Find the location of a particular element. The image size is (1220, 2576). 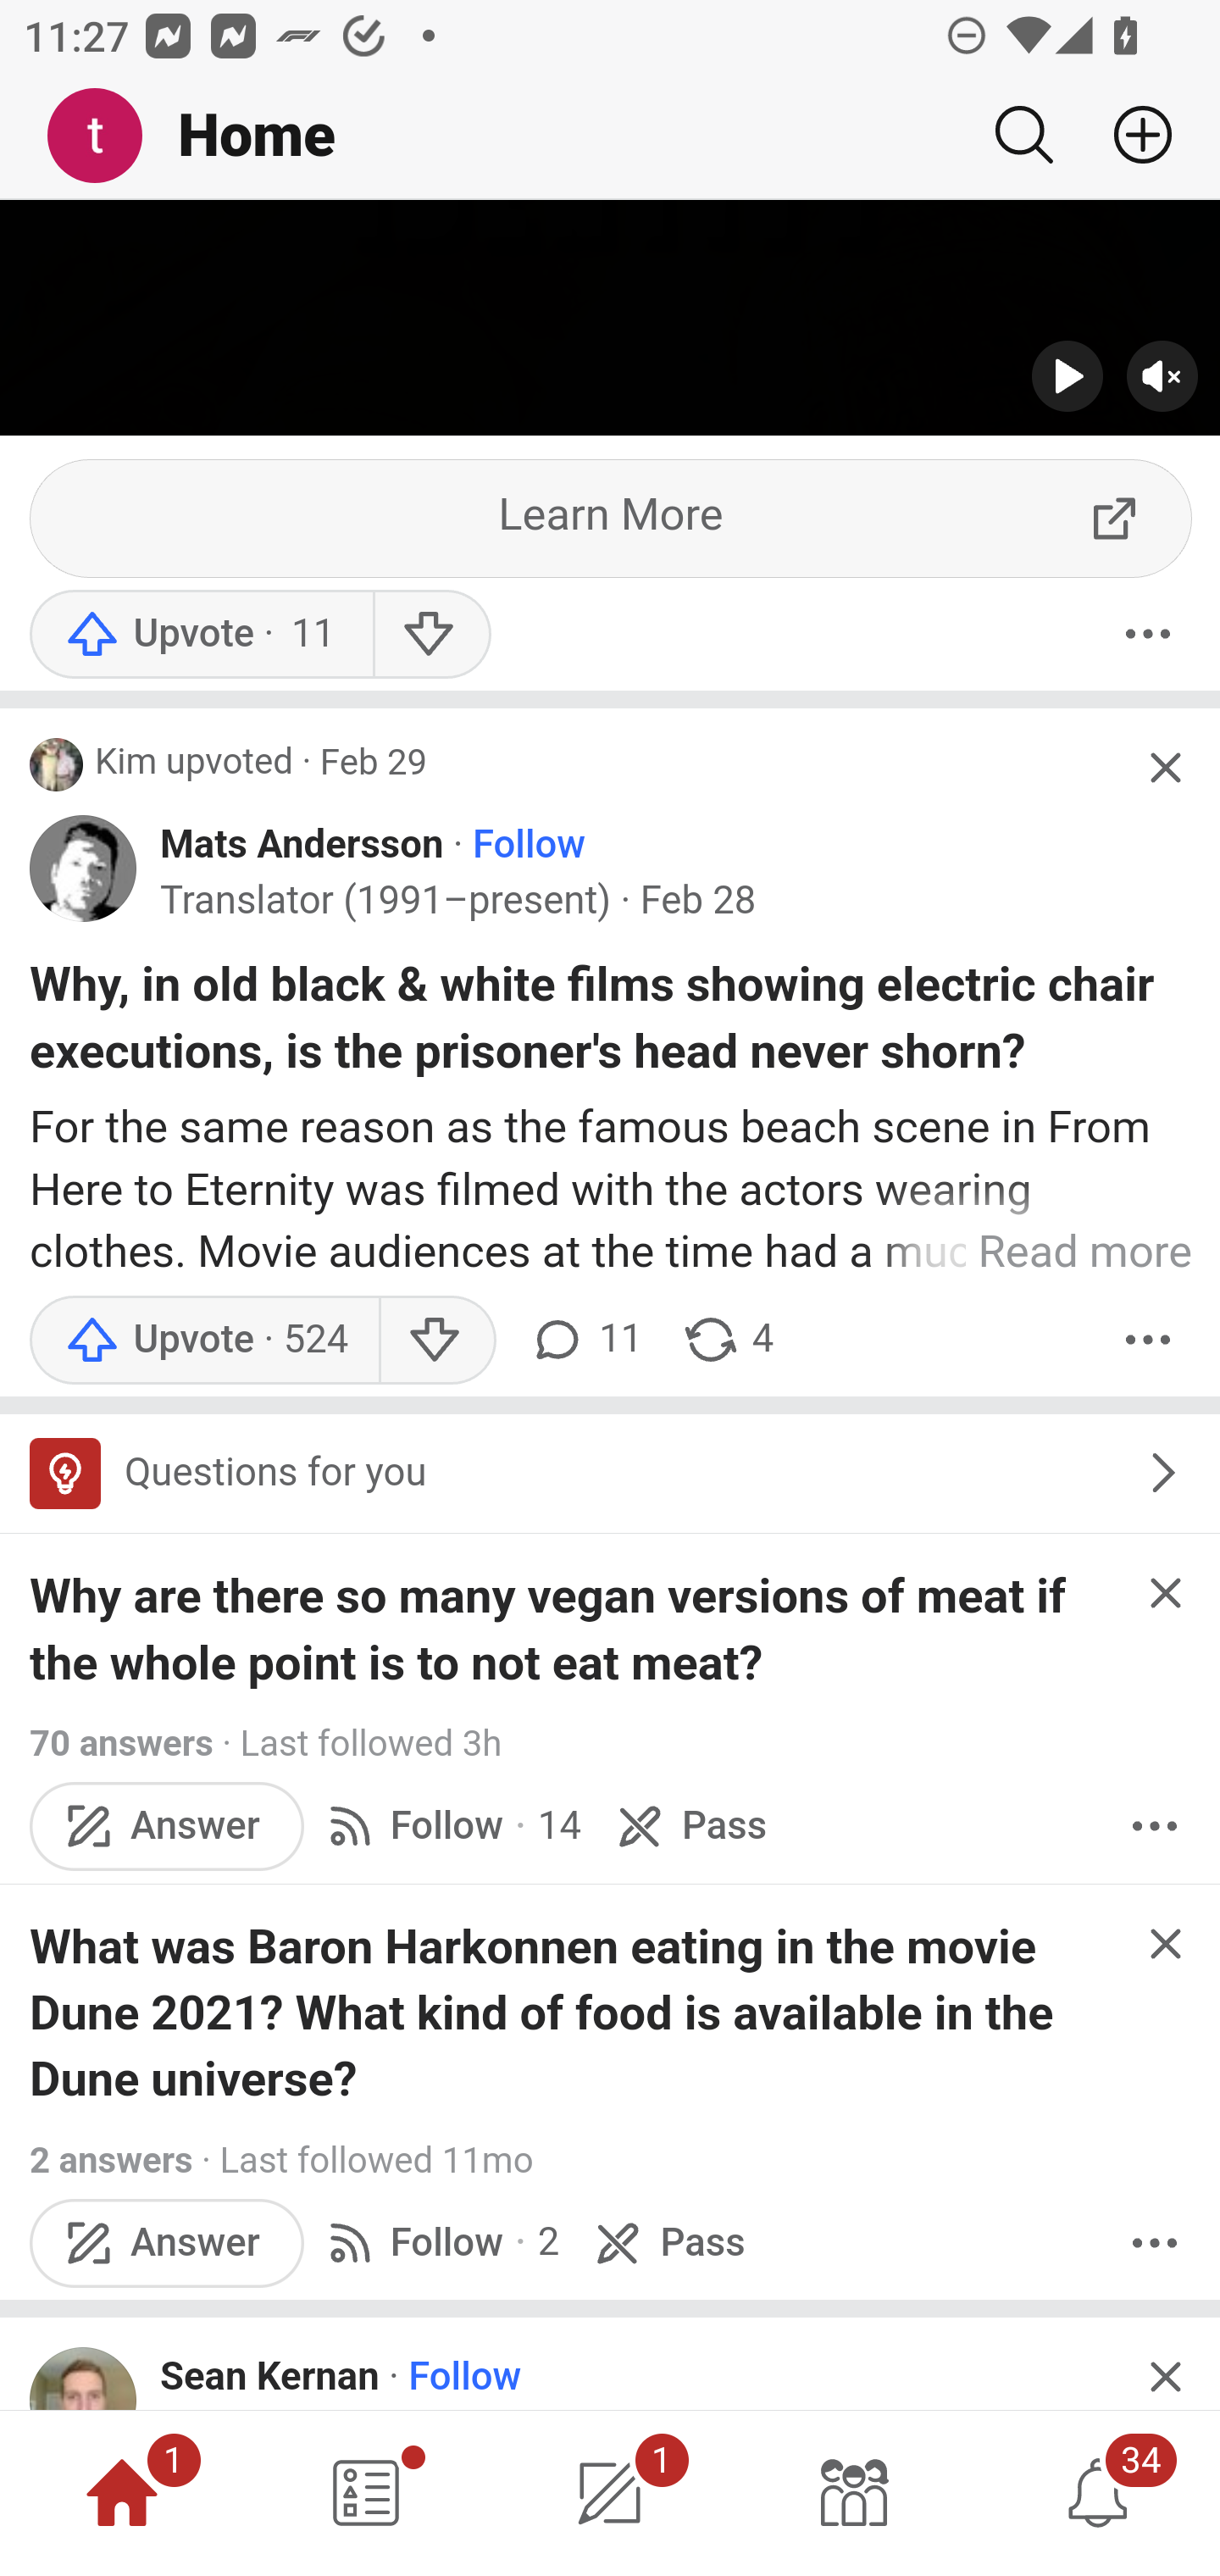

Questions for you is located at coordinates (610, 1477).